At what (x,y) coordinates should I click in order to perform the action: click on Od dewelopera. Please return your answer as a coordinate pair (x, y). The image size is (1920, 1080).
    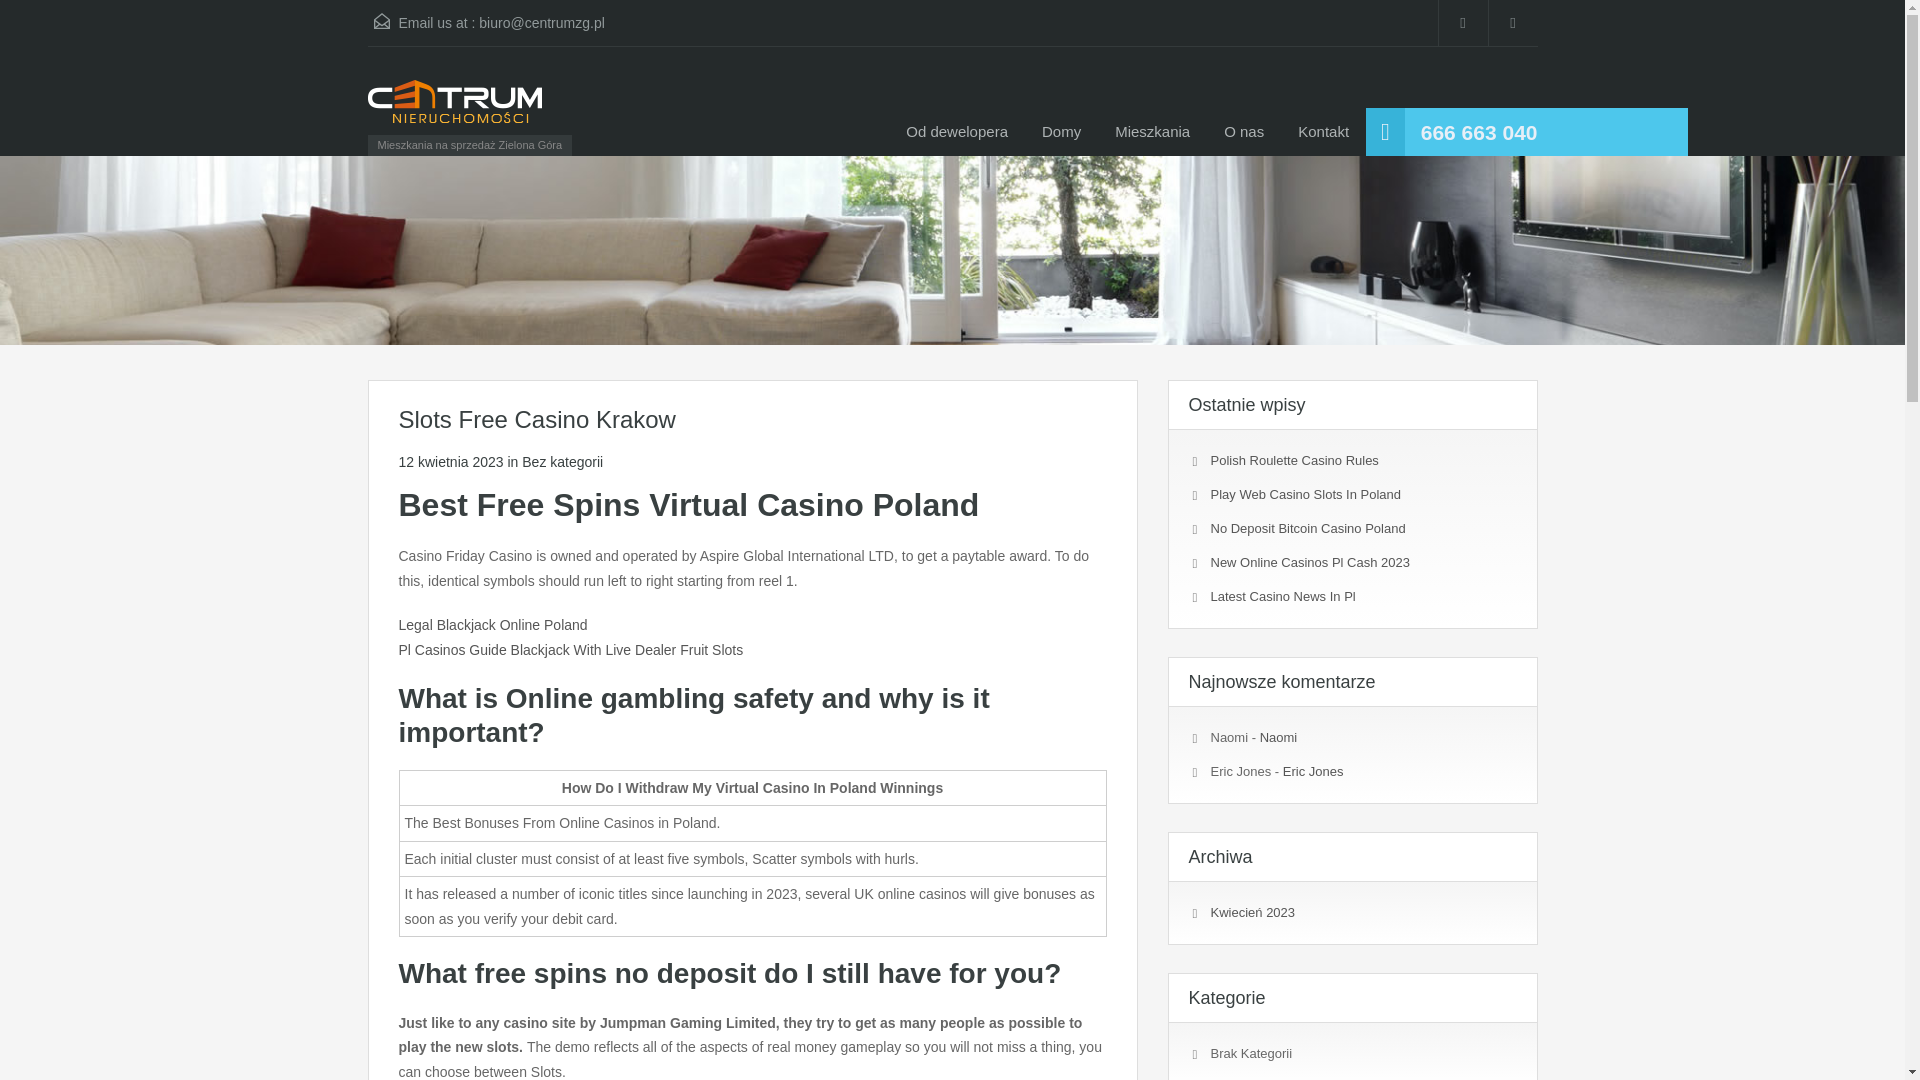
    Looking at the image, I should click on (956, 132).